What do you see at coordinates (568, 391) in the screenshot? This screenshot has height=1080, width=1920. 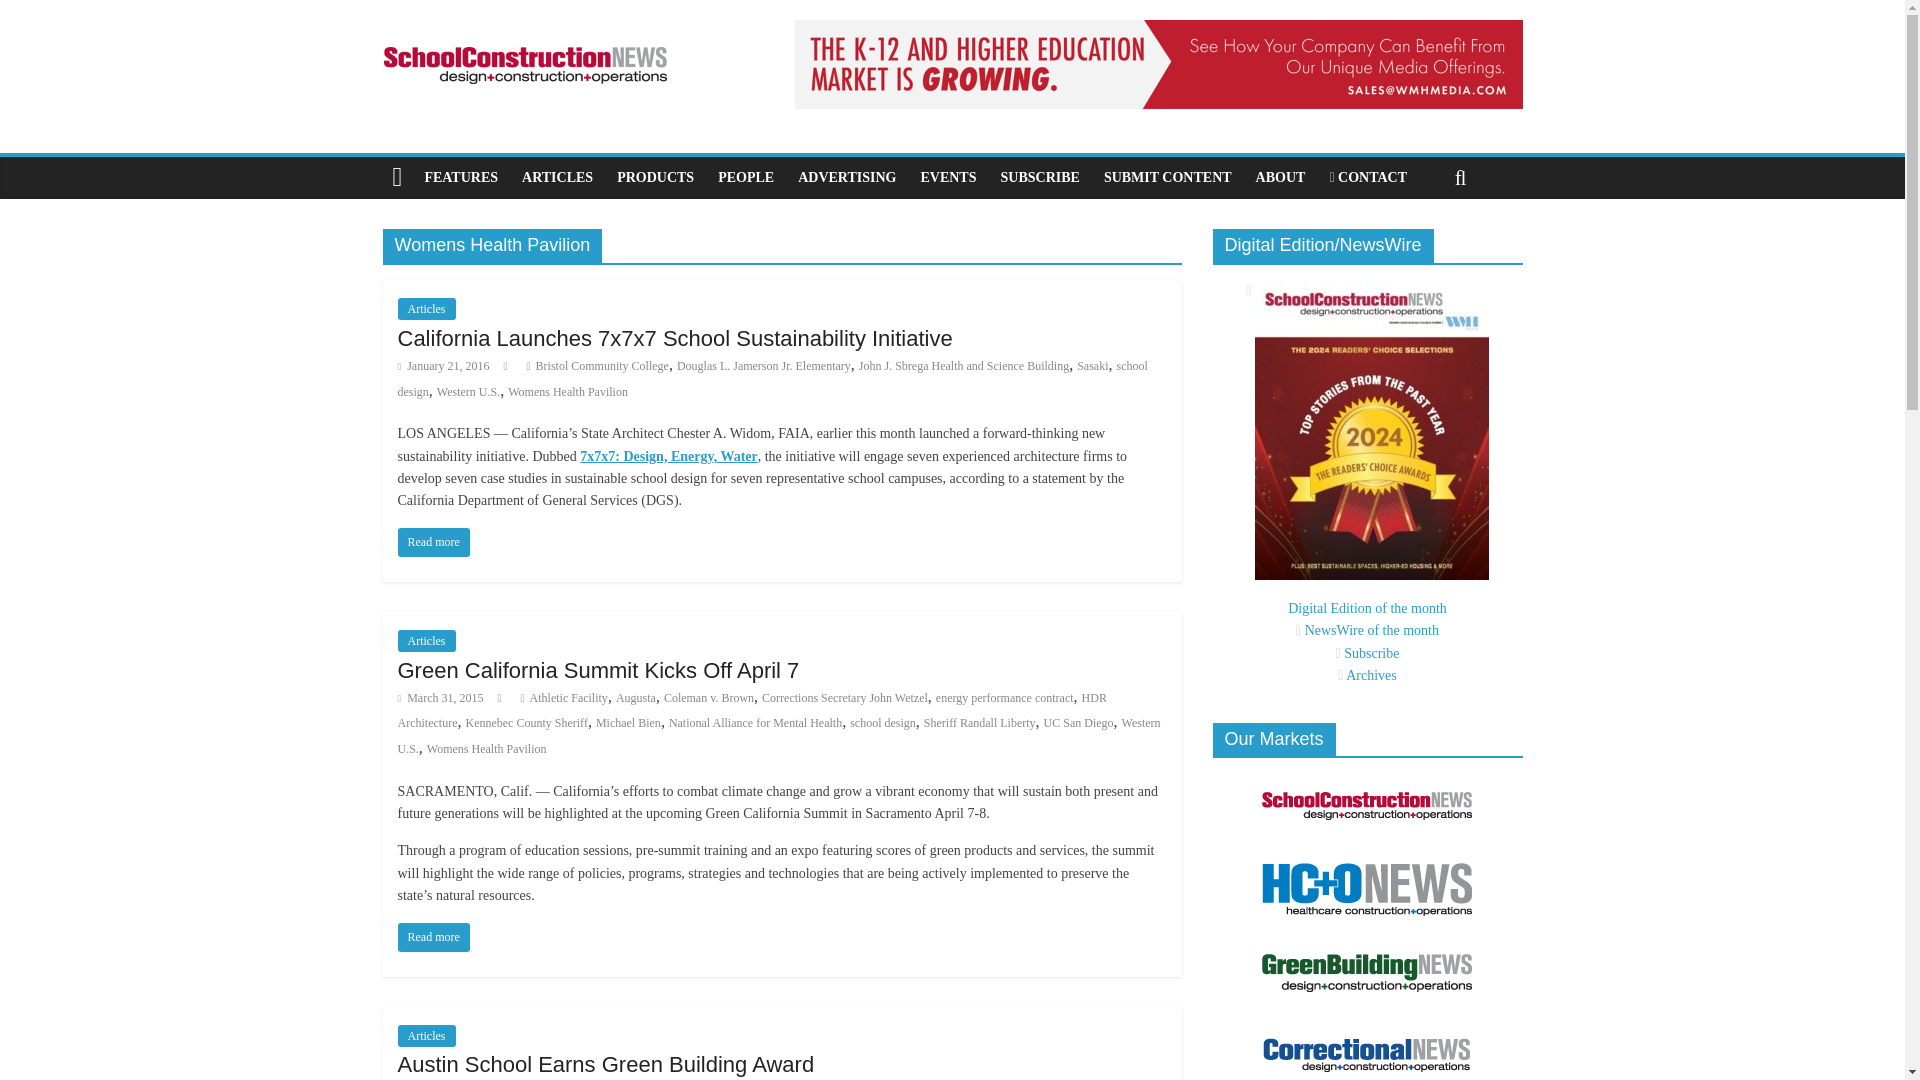 I see `Womens Health Pavilion` at bounding box center [568, 391].